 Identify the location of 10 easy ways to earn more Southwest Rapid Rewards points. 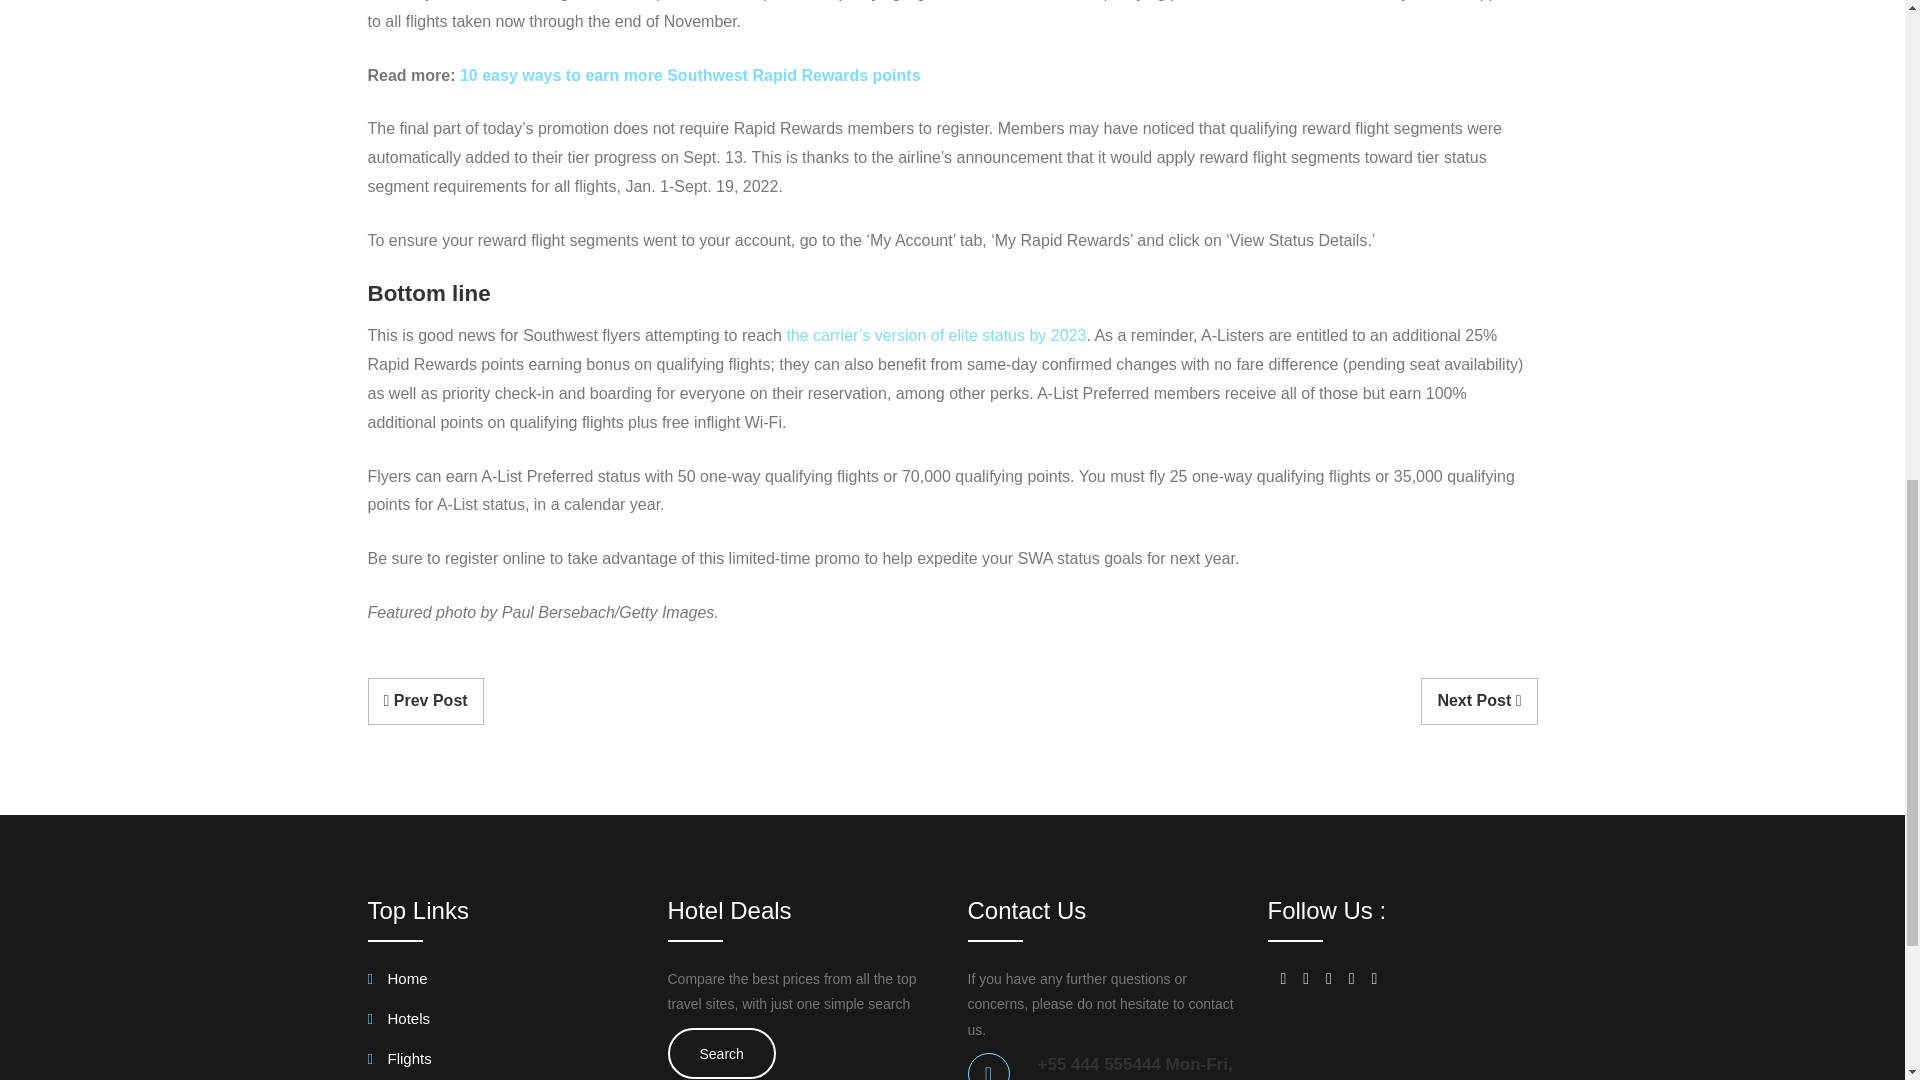
(690, 75).